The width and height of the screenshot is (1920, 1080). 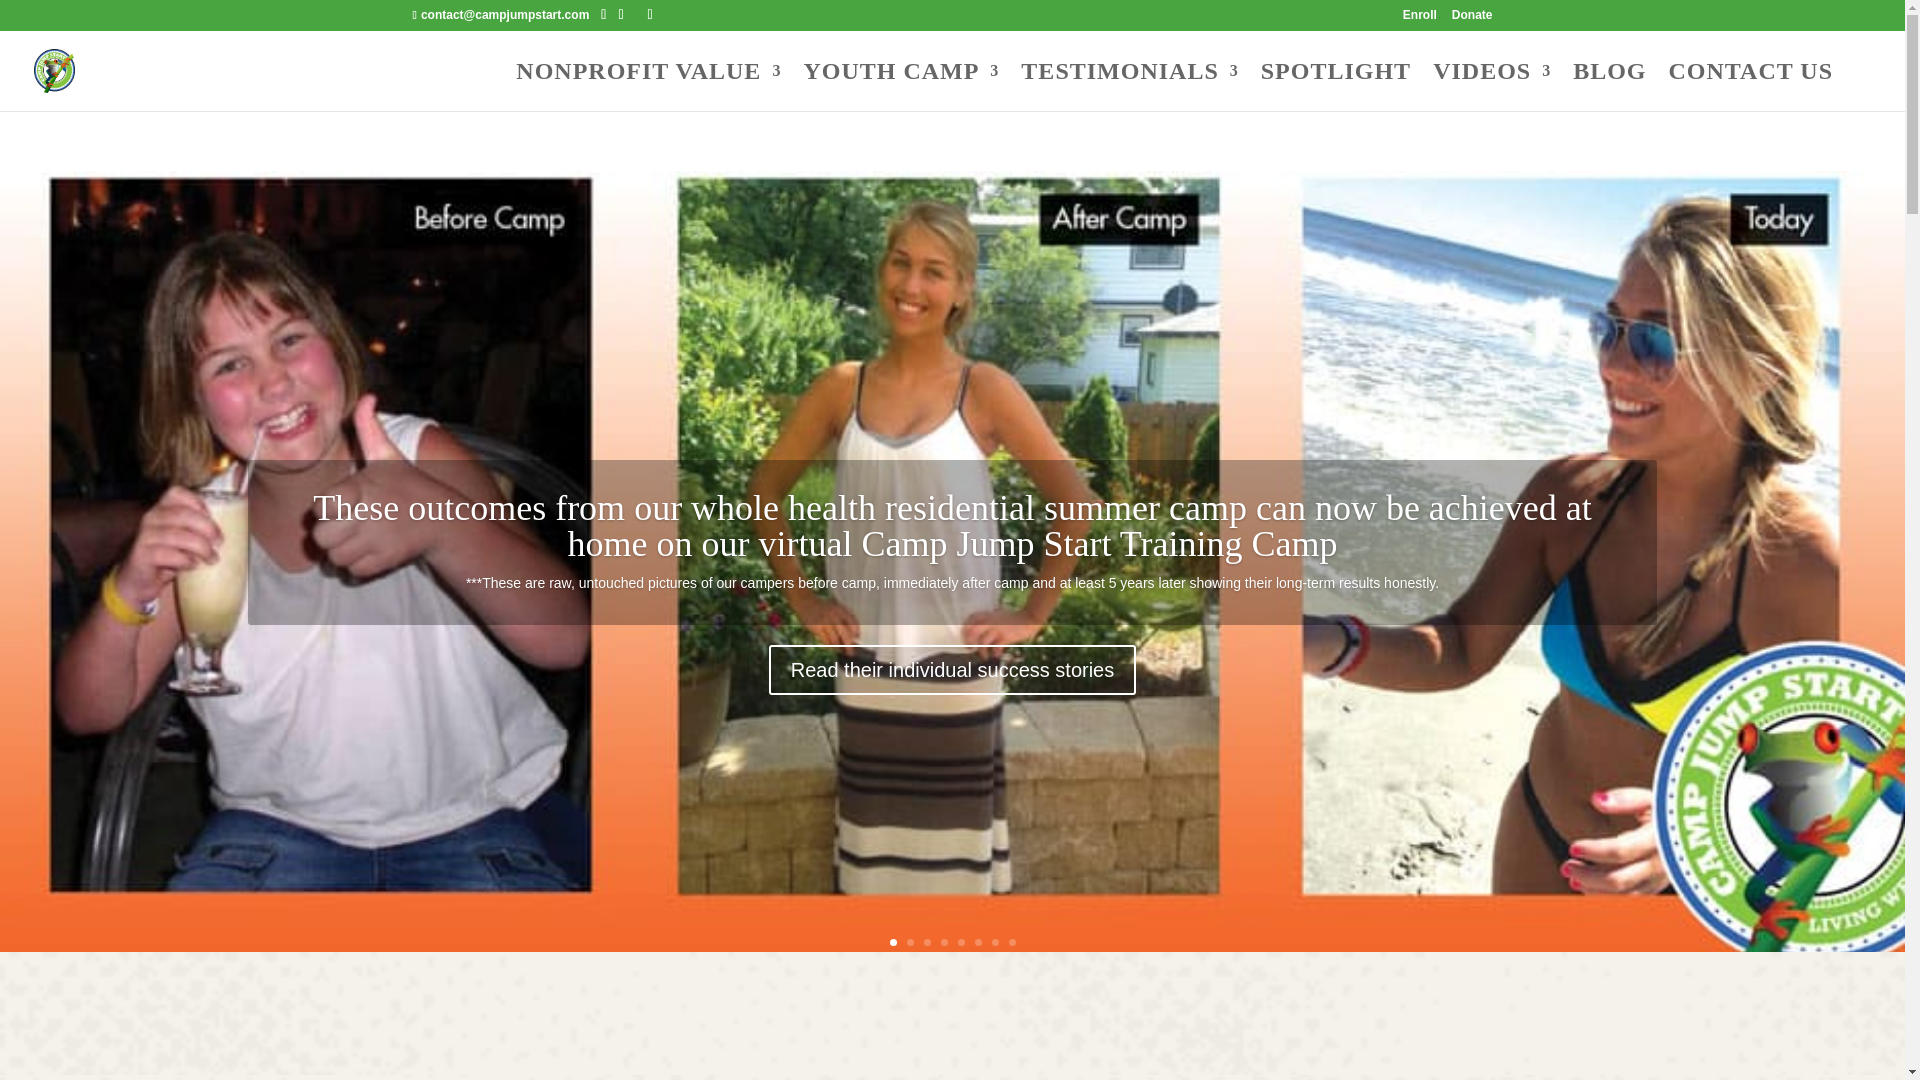 I want to click on VIDEOS, so click(x=1492, y=87).